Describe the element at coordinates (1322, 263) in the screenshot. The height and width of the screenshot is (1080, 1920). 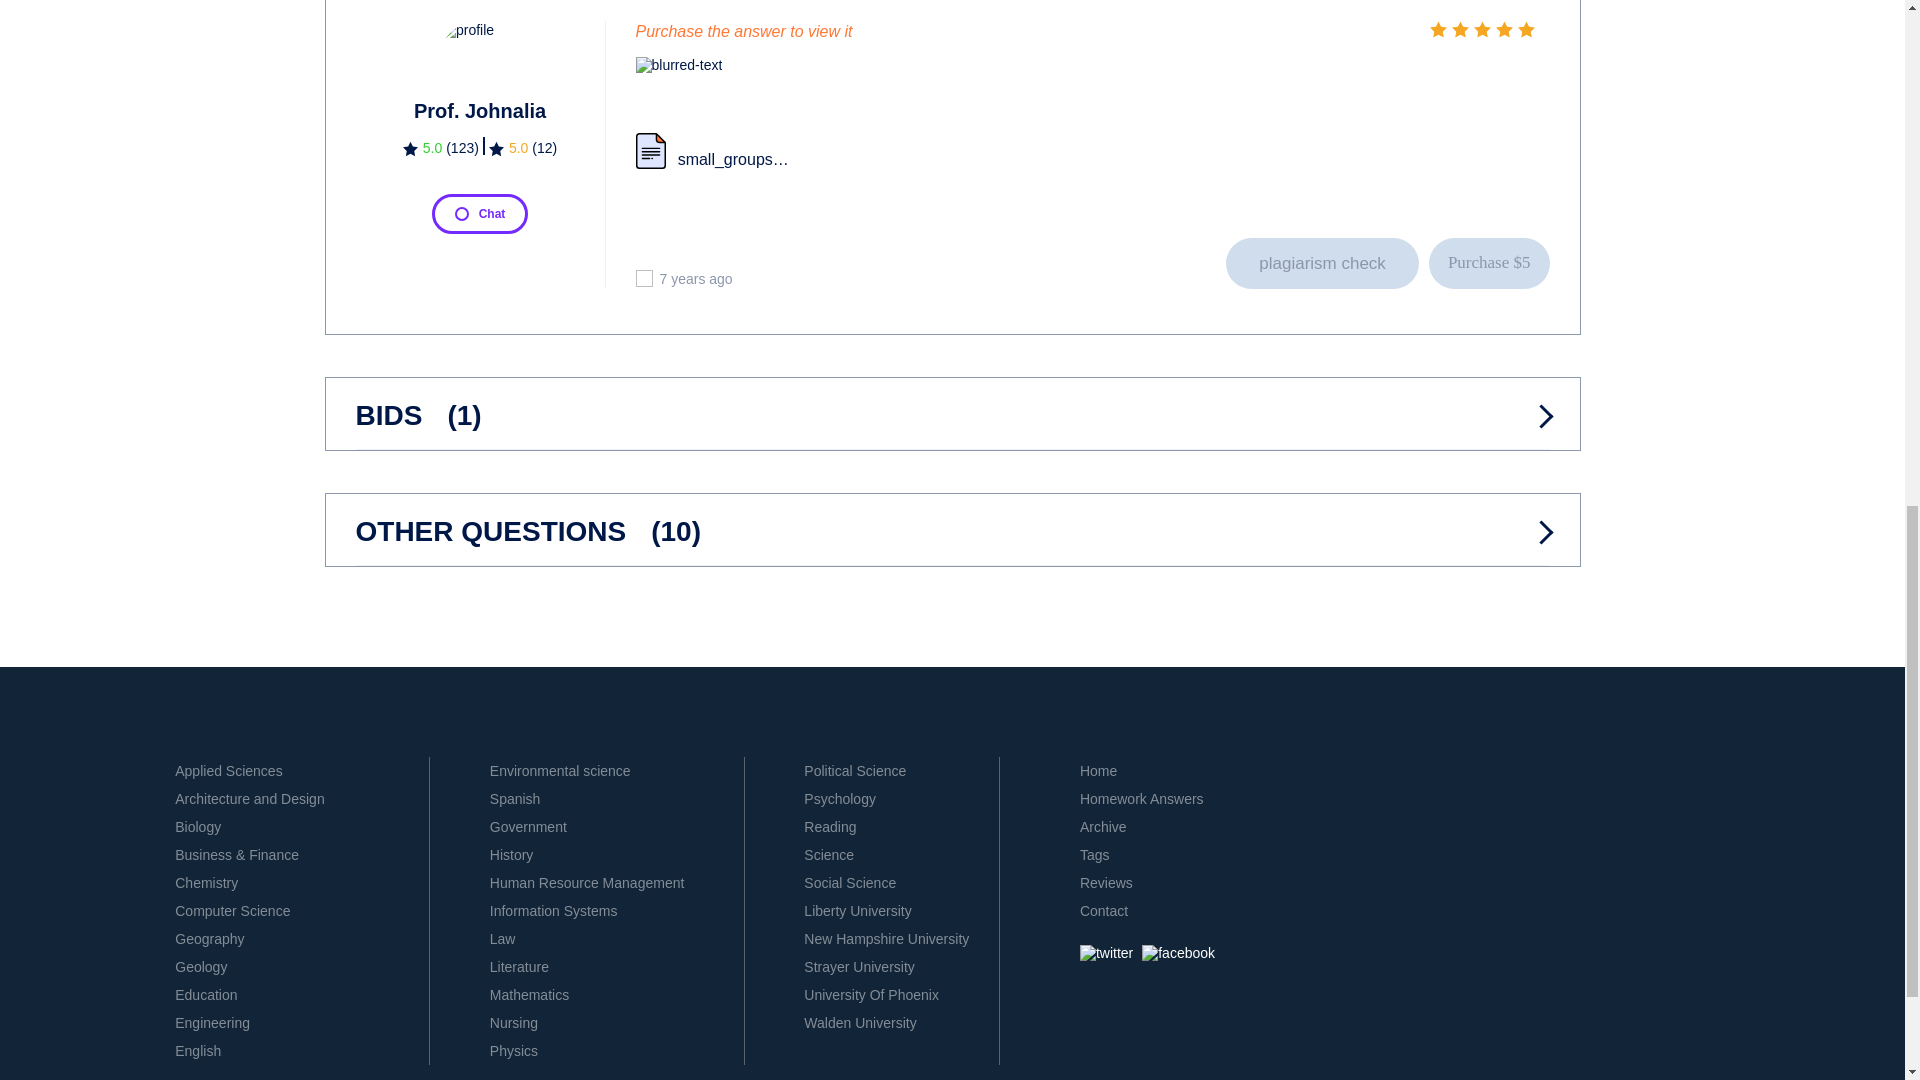
I see `plagiarism check` at that location.